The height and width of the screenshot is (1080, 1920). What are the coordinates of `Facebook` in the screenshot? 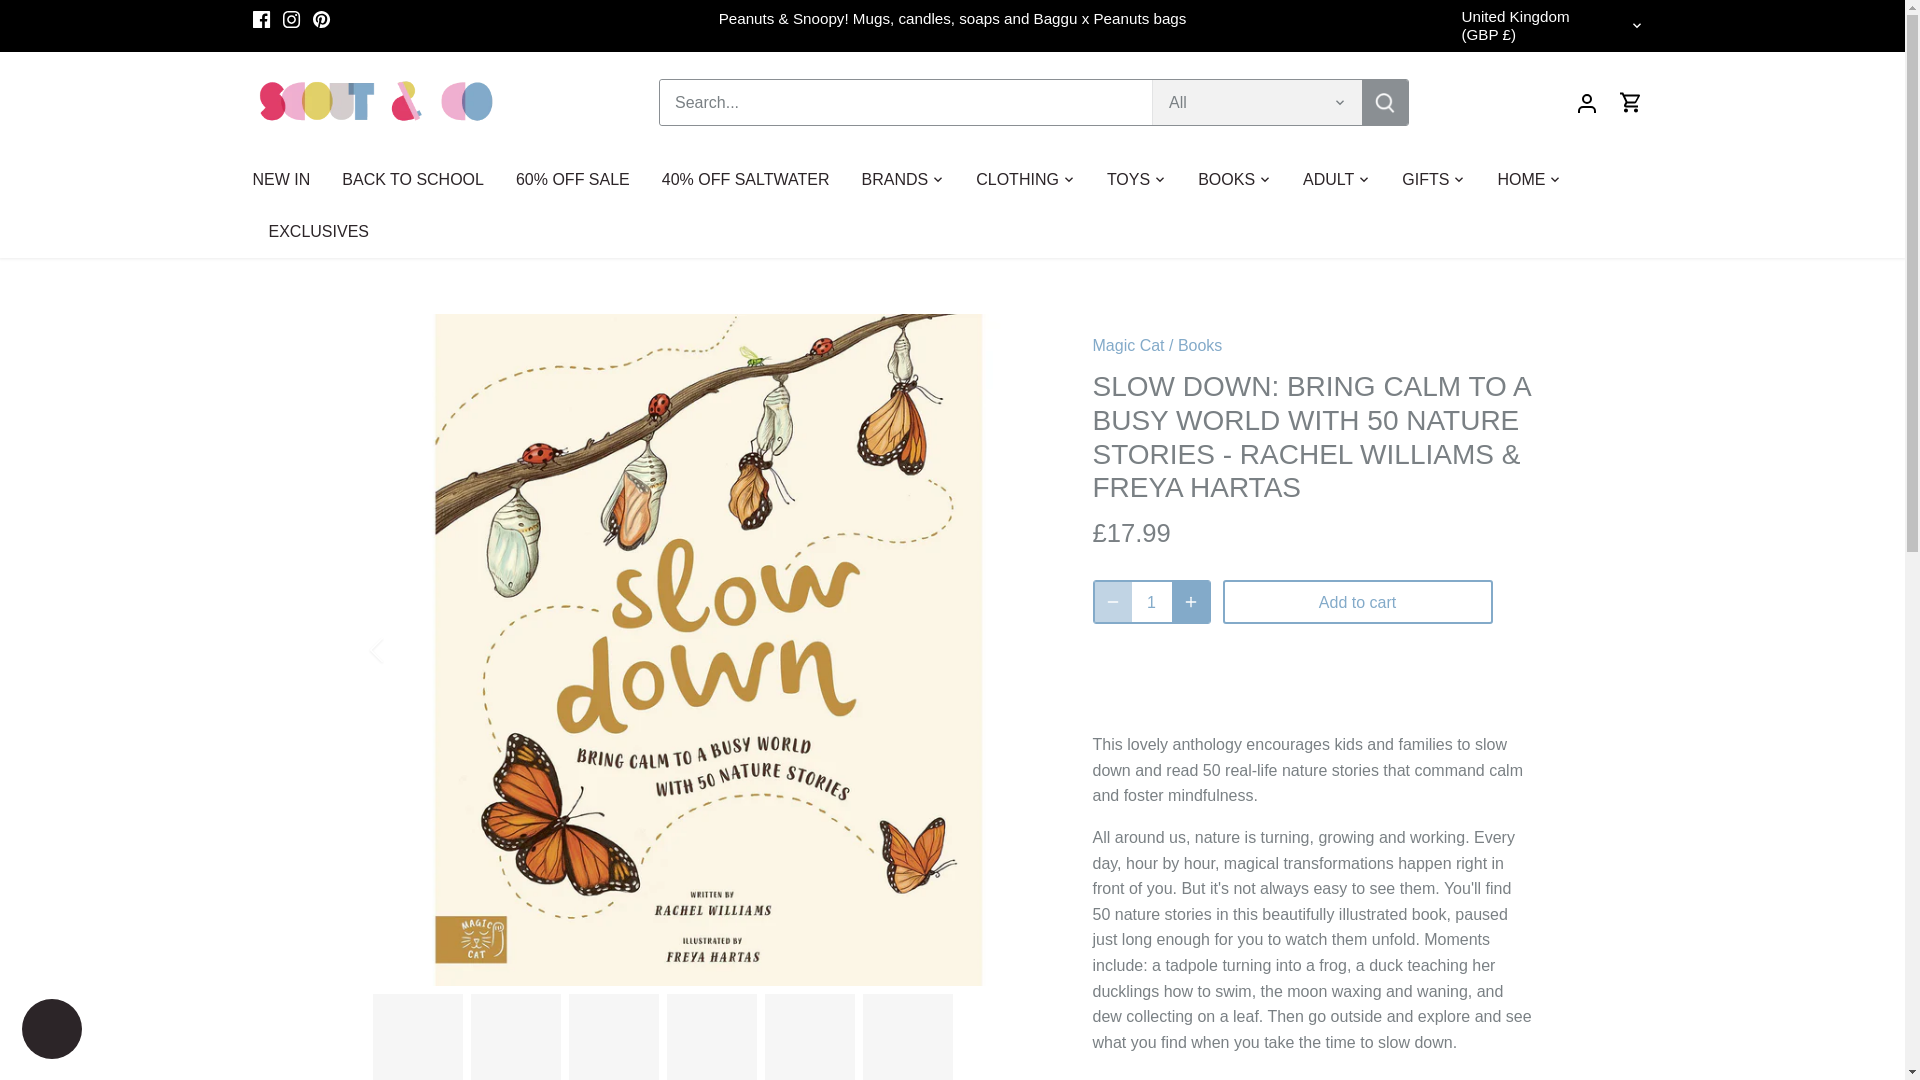 It's located at (260, 19).